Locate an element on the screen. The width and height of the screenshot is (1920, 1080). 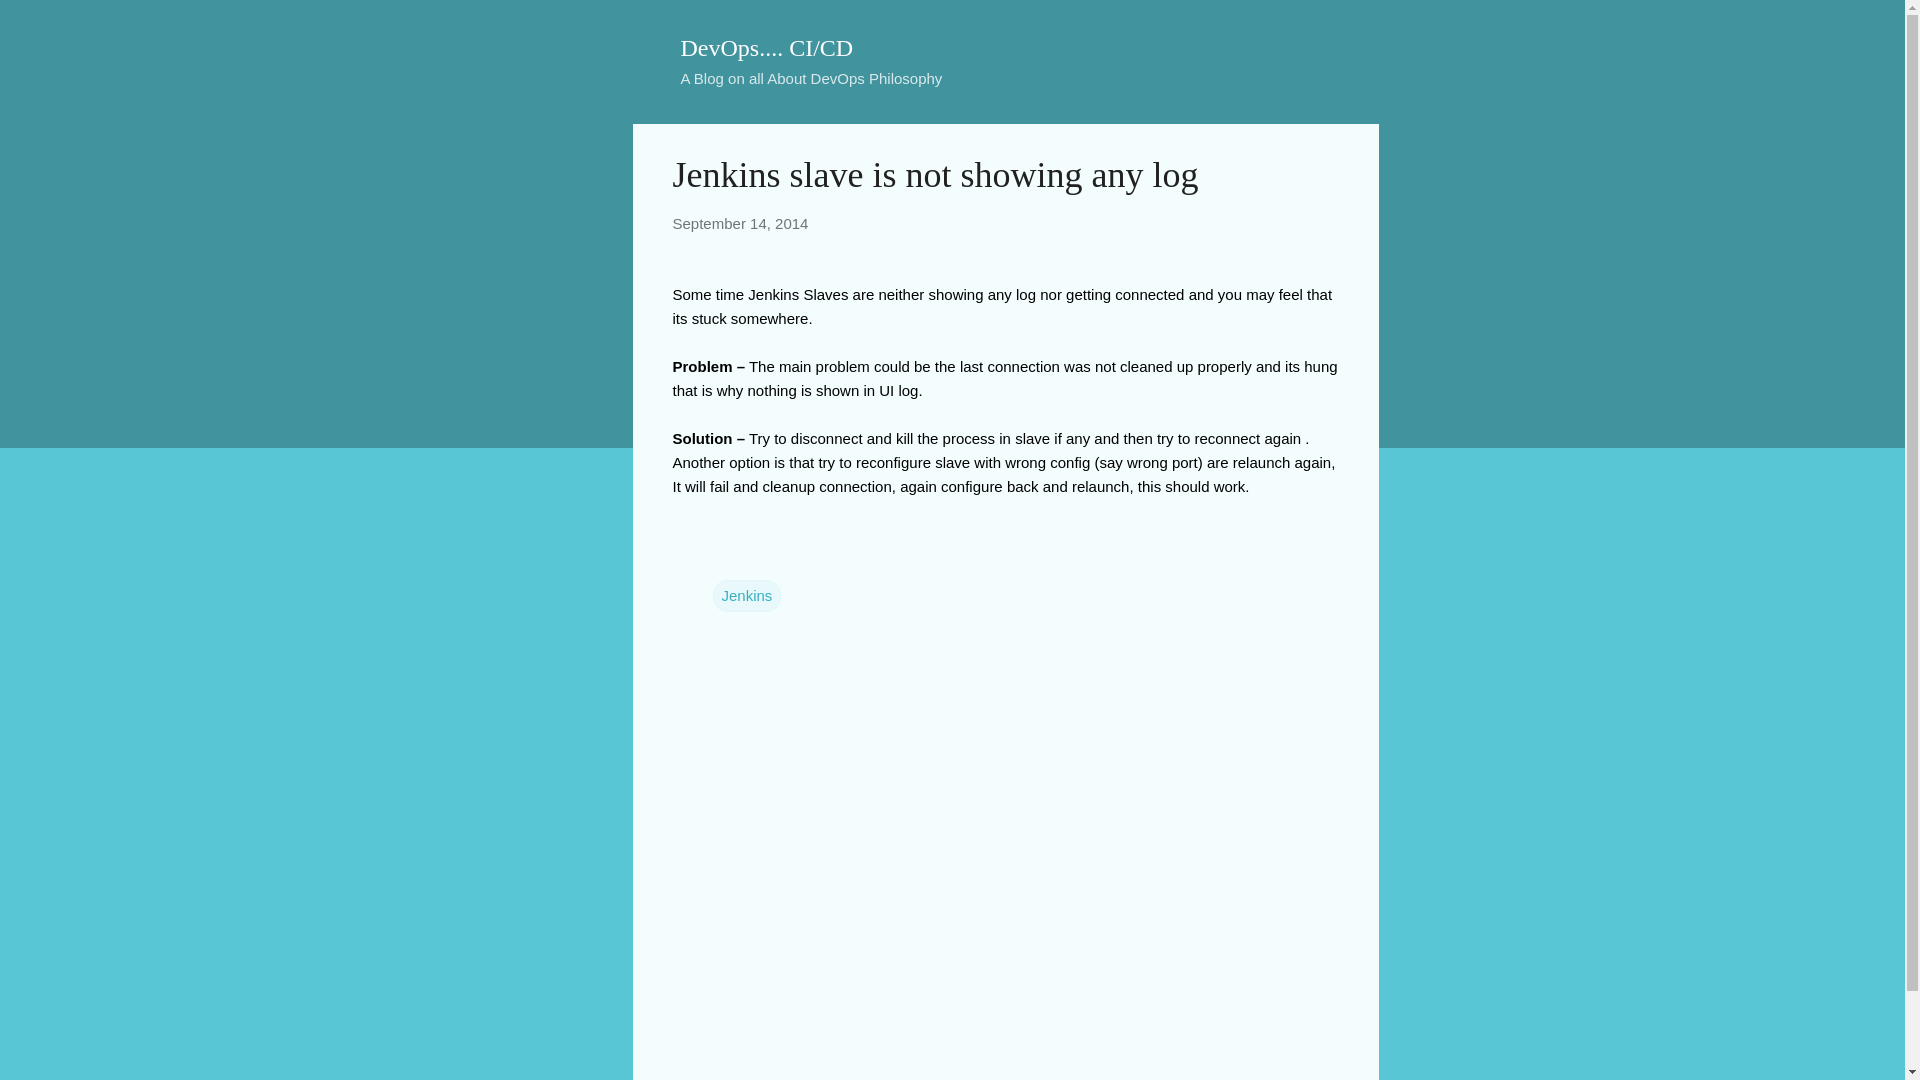
Jenkins is located at coordinates (746, 596).